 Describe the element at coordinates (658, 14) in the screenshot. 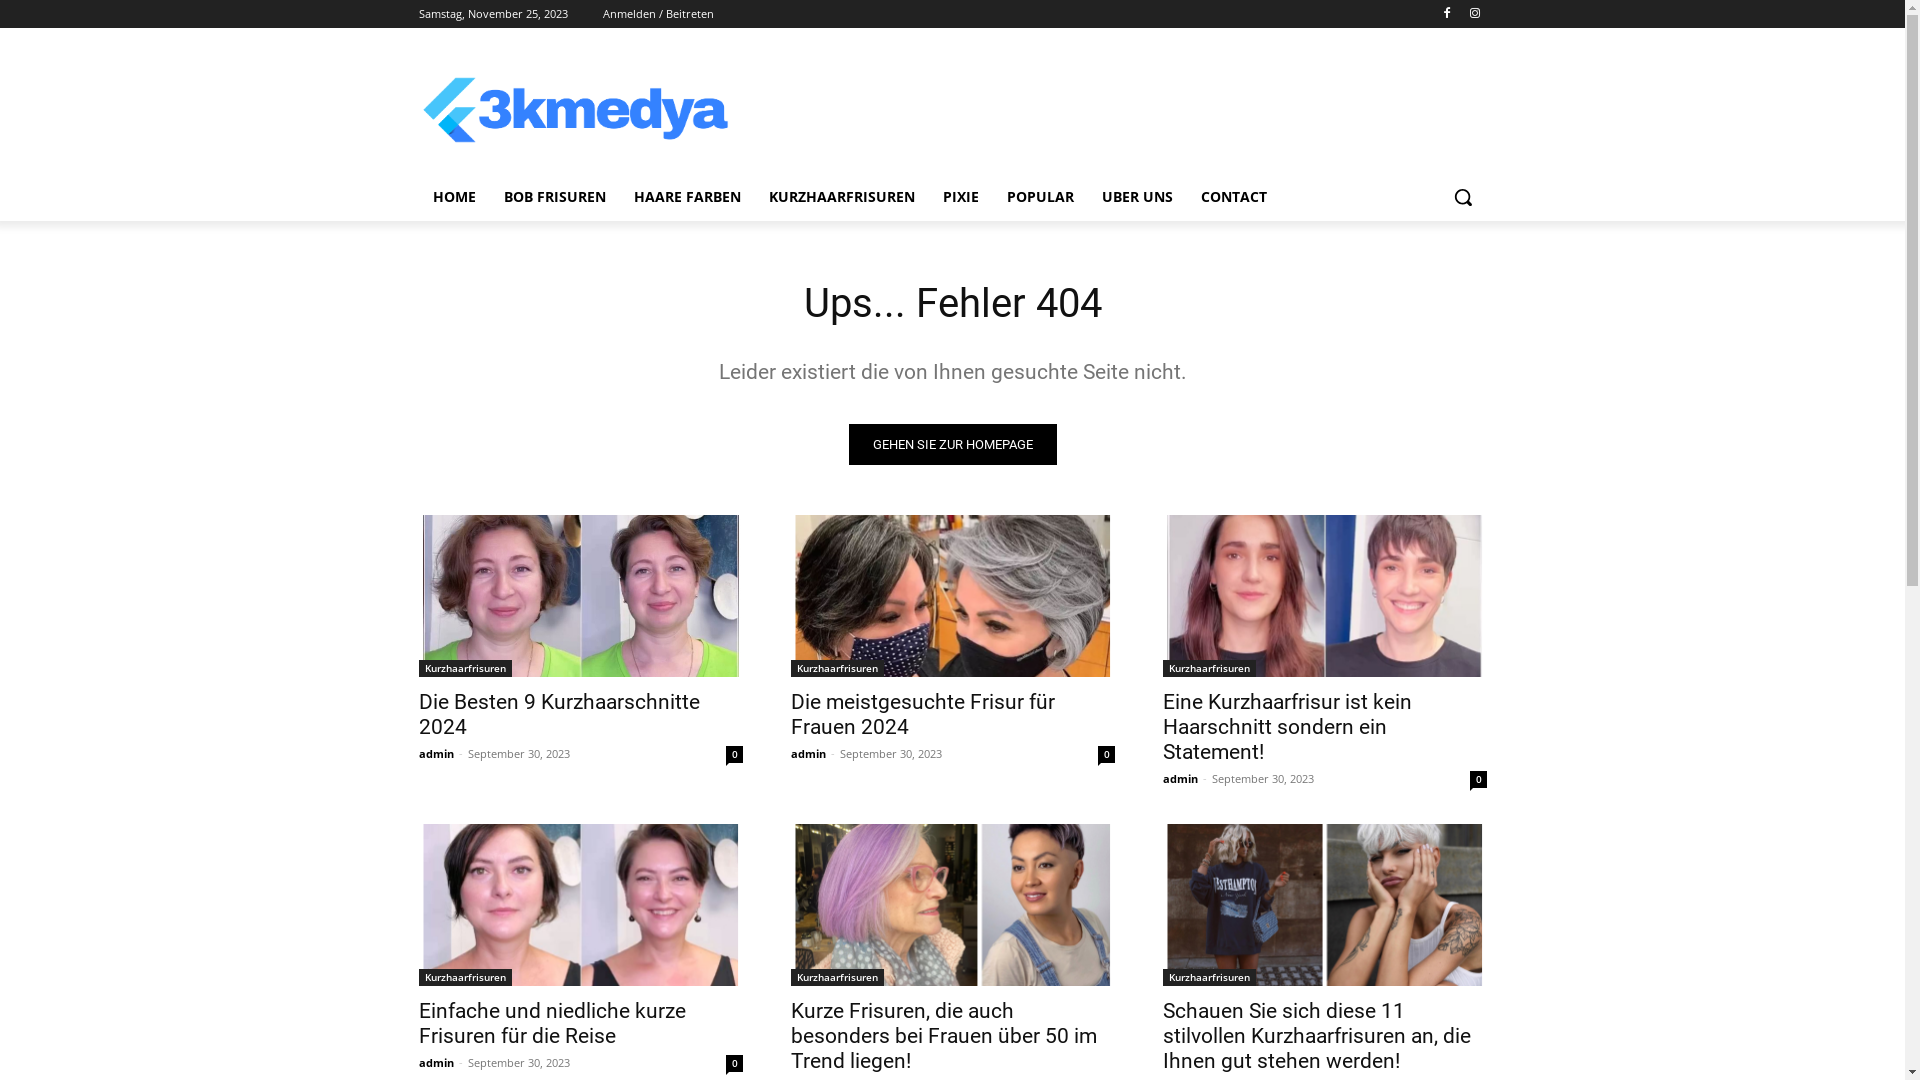

I see `Anmelden / Beitreten` at that location.